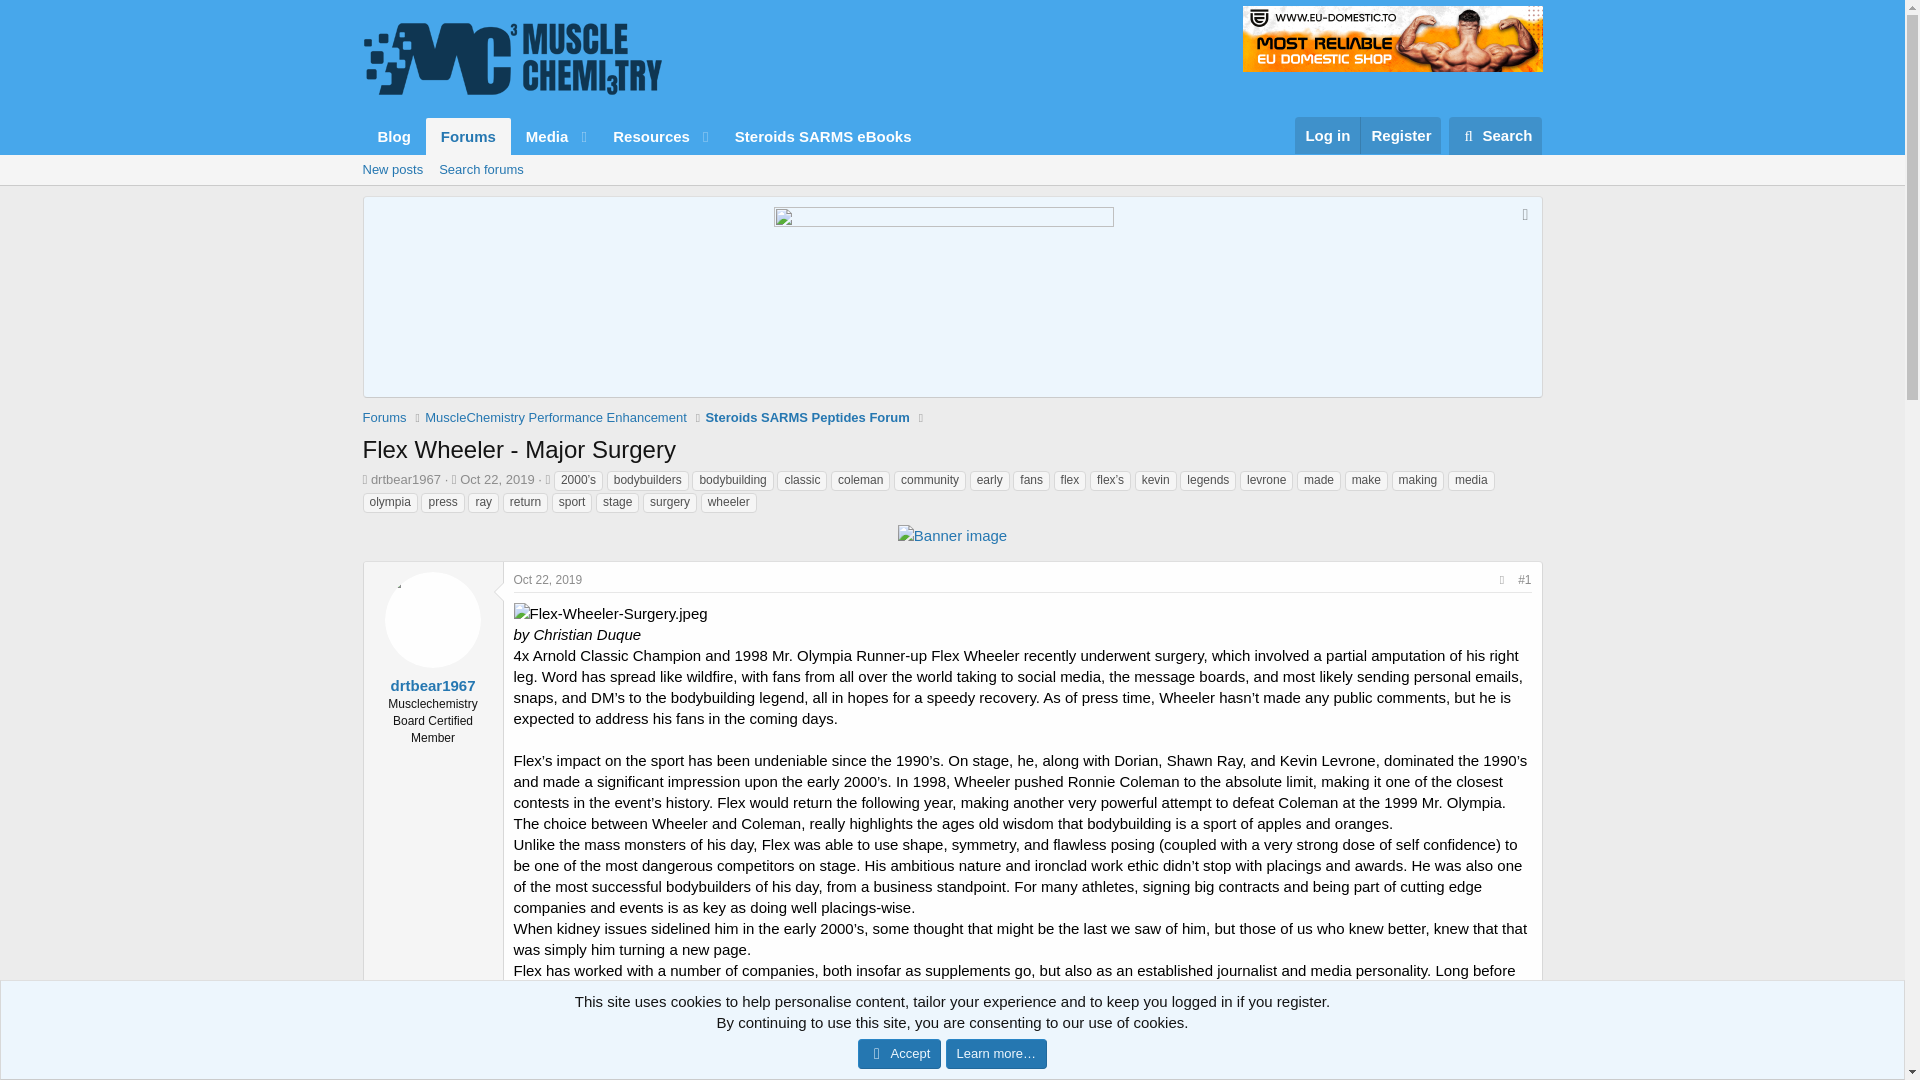 The width and height of the screenshot is (1920, 1080). What do you see at coordinates (468, 136) in the screenshot?
I see `Forums` at bounding box center [468, 136].